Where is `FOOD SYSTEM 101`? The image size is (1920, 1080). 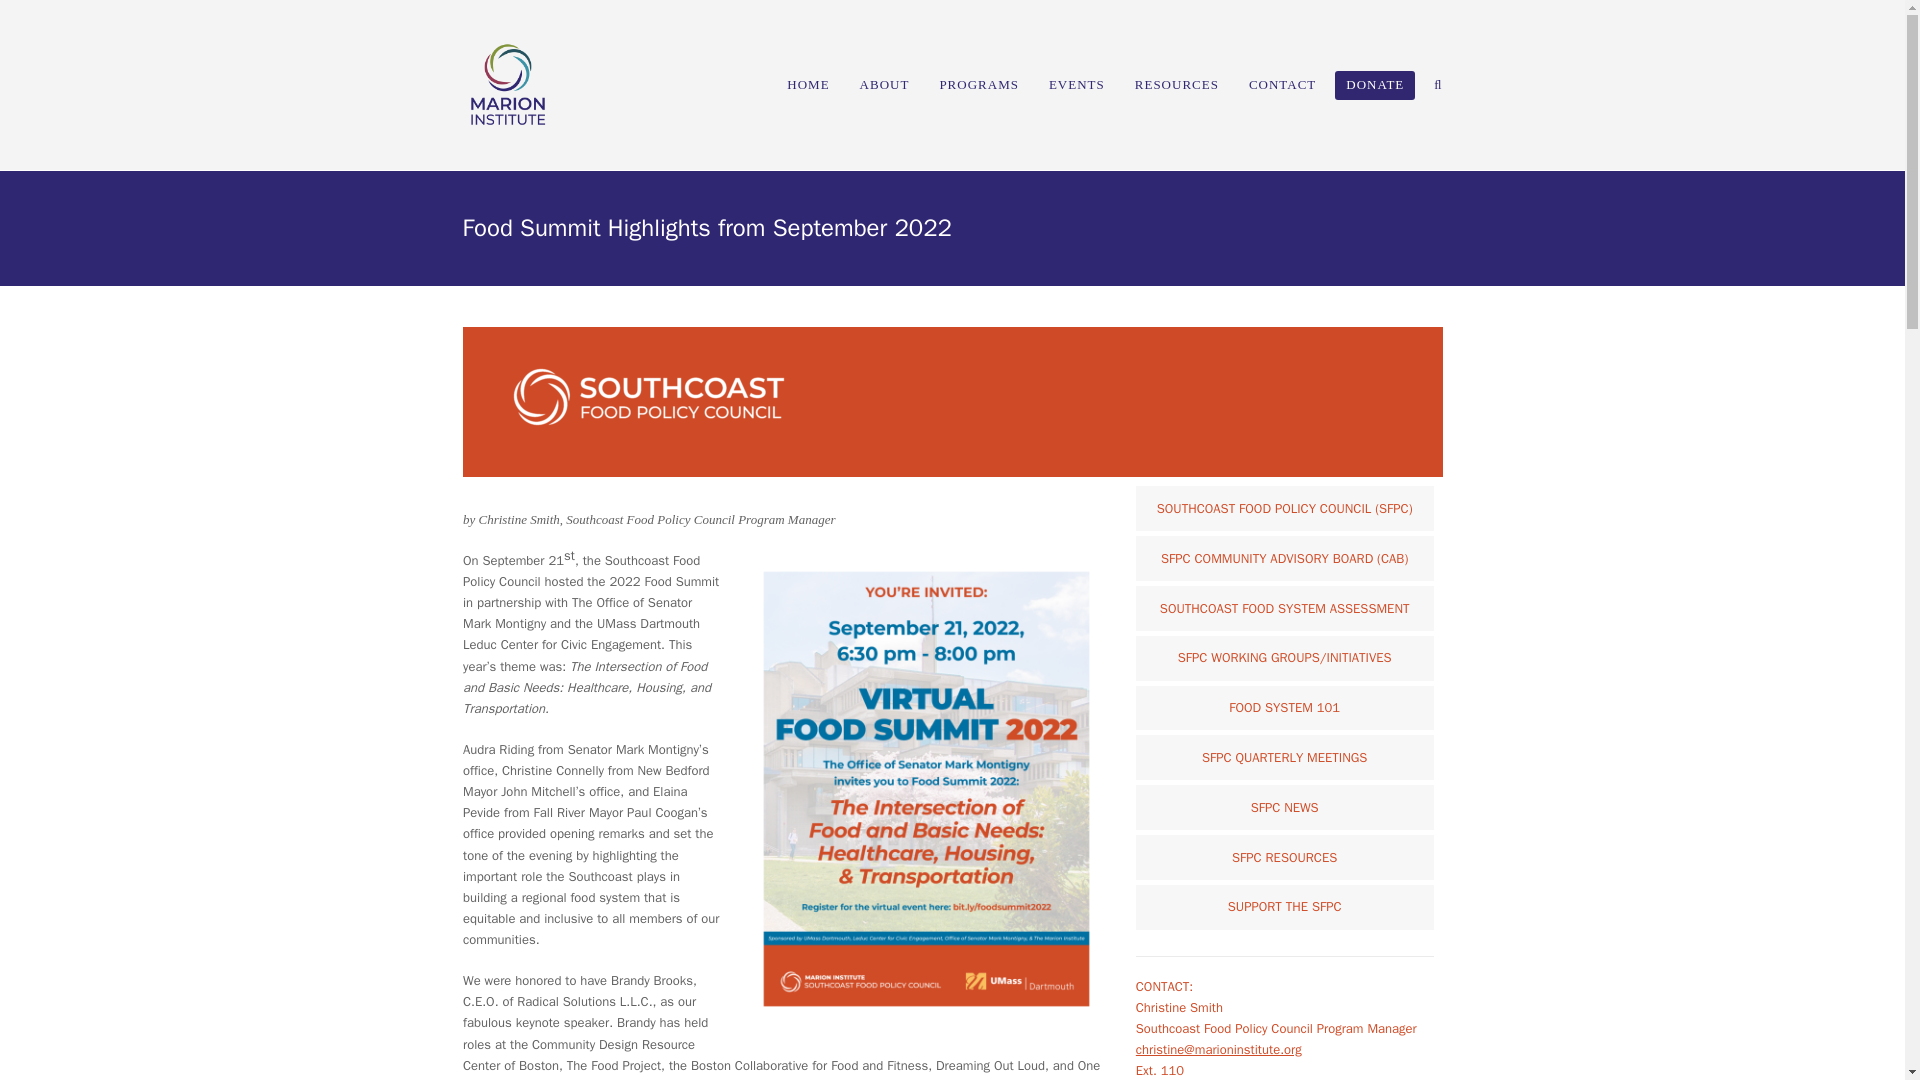 FOOD SYSTEM 101 is located at coordinates (1285, 708).